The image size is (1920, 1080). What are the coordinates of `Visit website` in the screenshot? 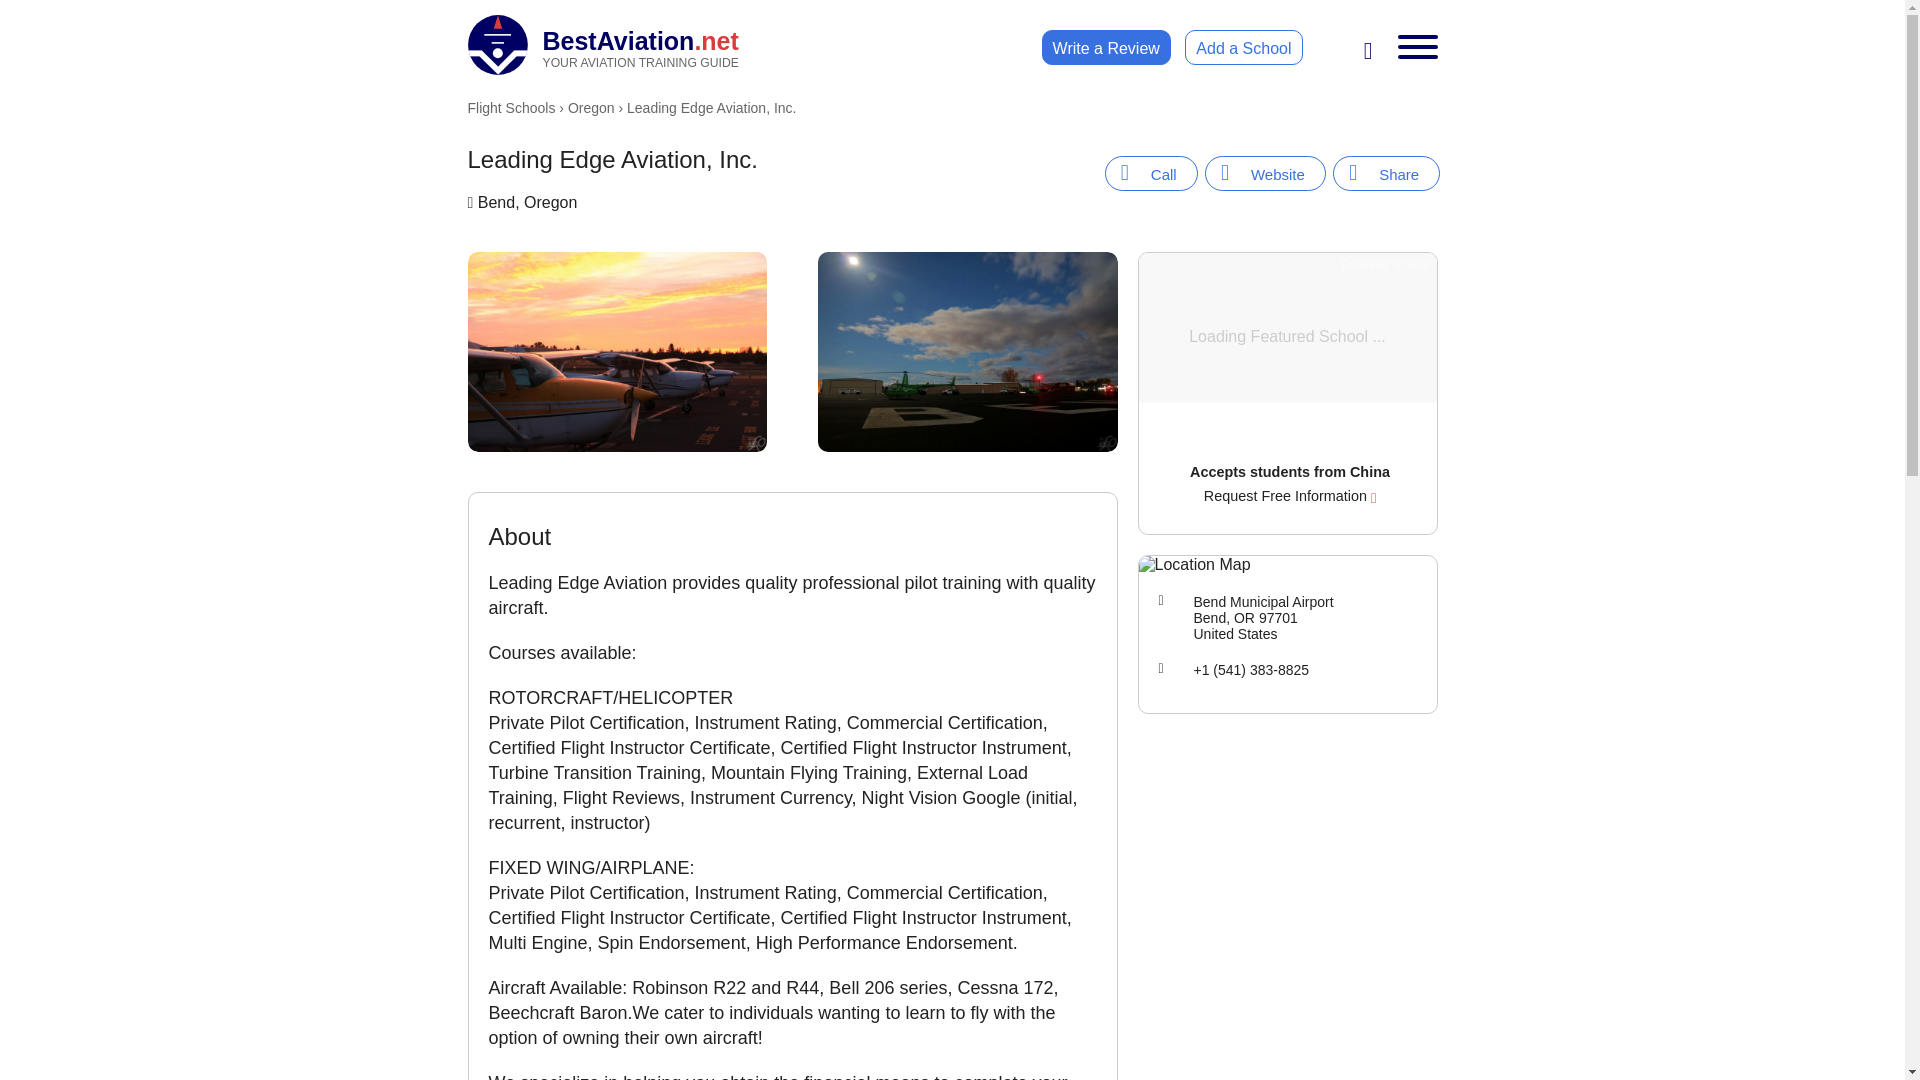 It's located at (1266, 173).